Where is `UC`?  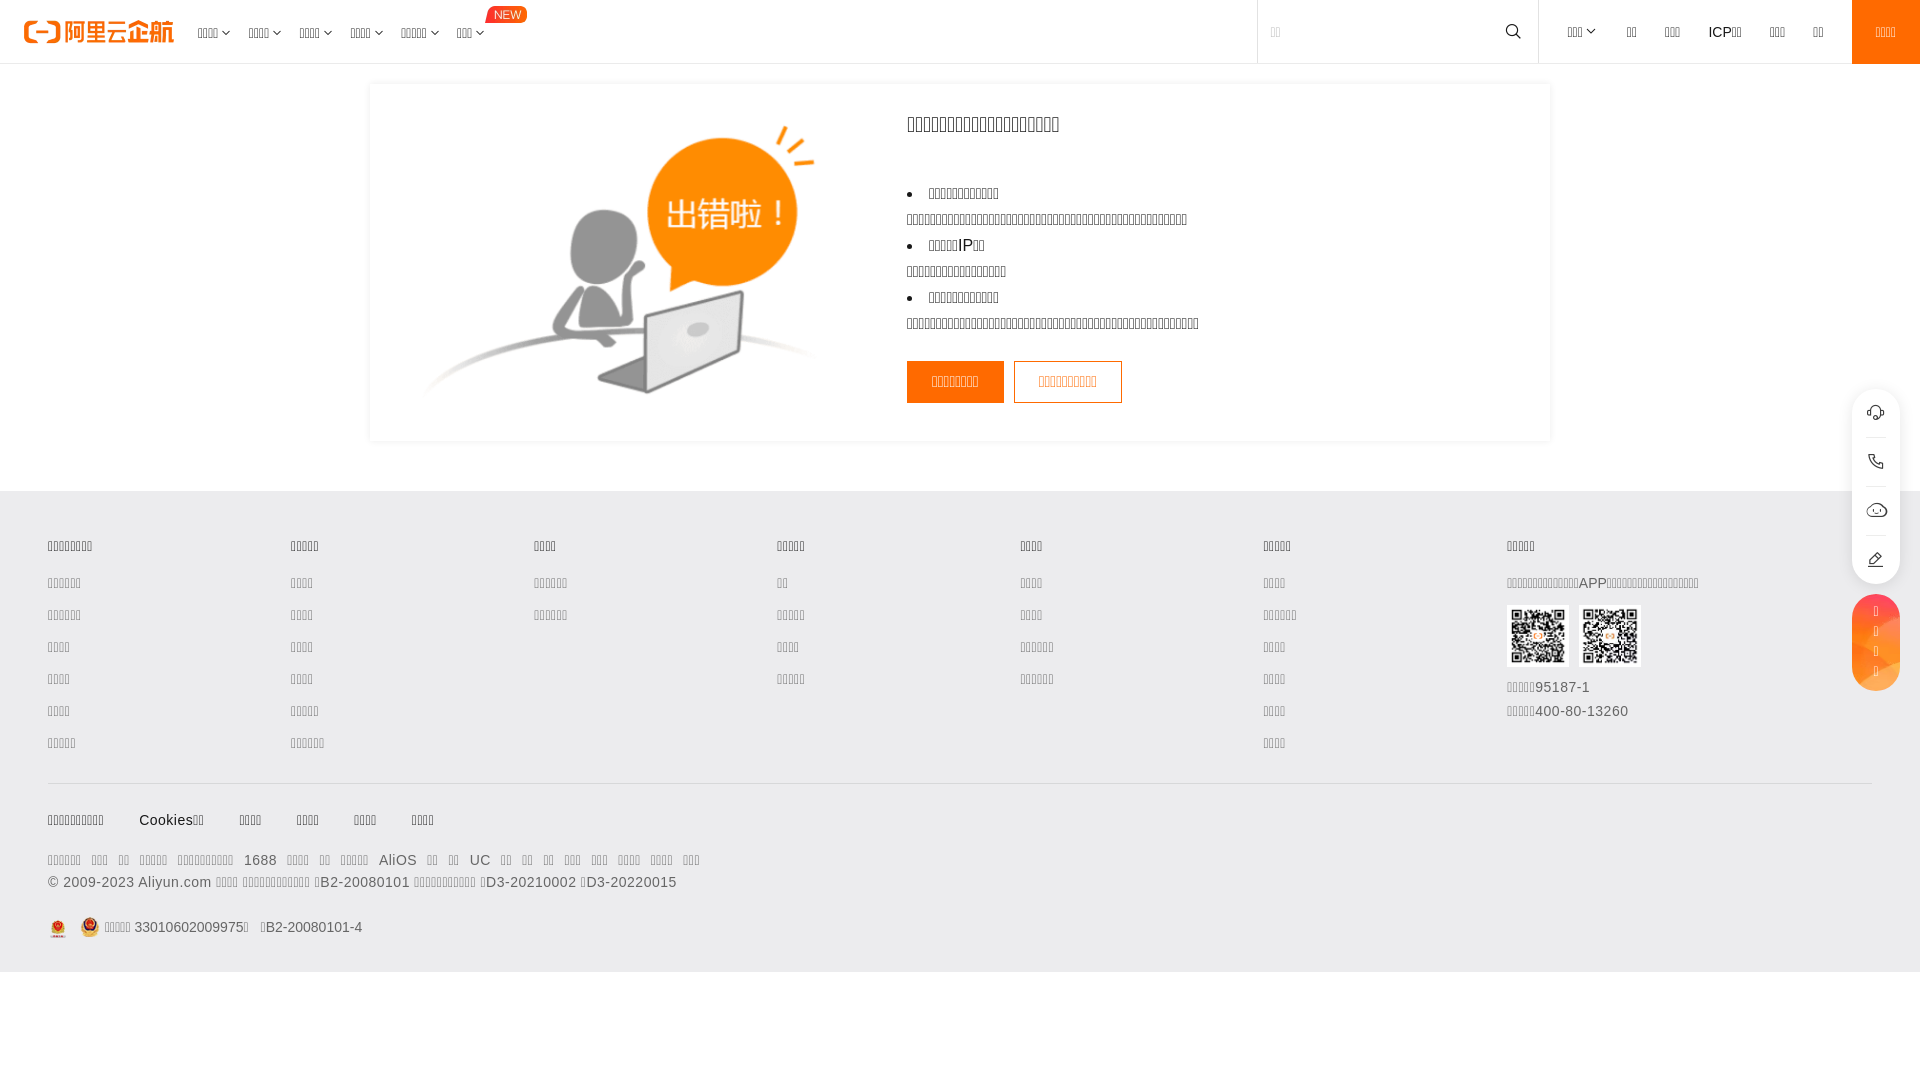
UC is located at coordinates (480, 860).